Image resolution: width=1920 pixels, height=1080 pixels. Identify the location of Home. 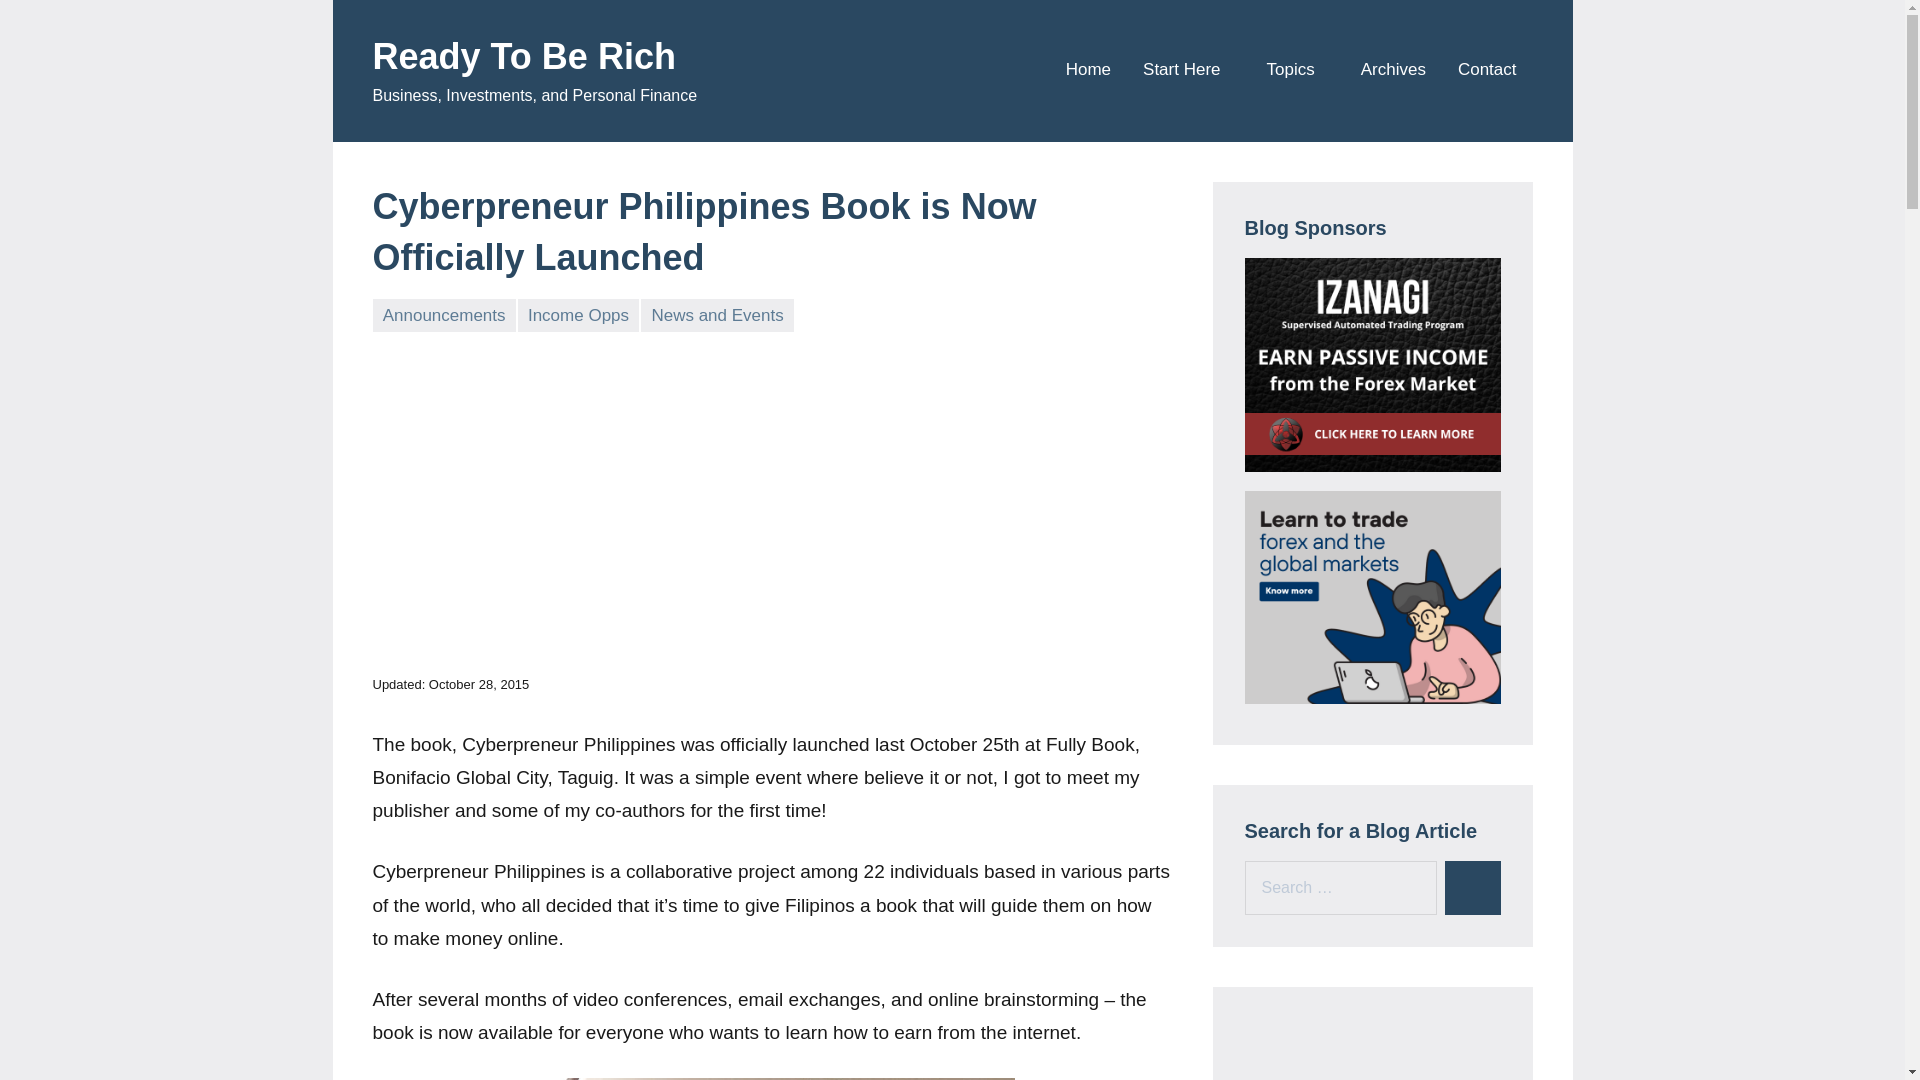
(1088, 70).